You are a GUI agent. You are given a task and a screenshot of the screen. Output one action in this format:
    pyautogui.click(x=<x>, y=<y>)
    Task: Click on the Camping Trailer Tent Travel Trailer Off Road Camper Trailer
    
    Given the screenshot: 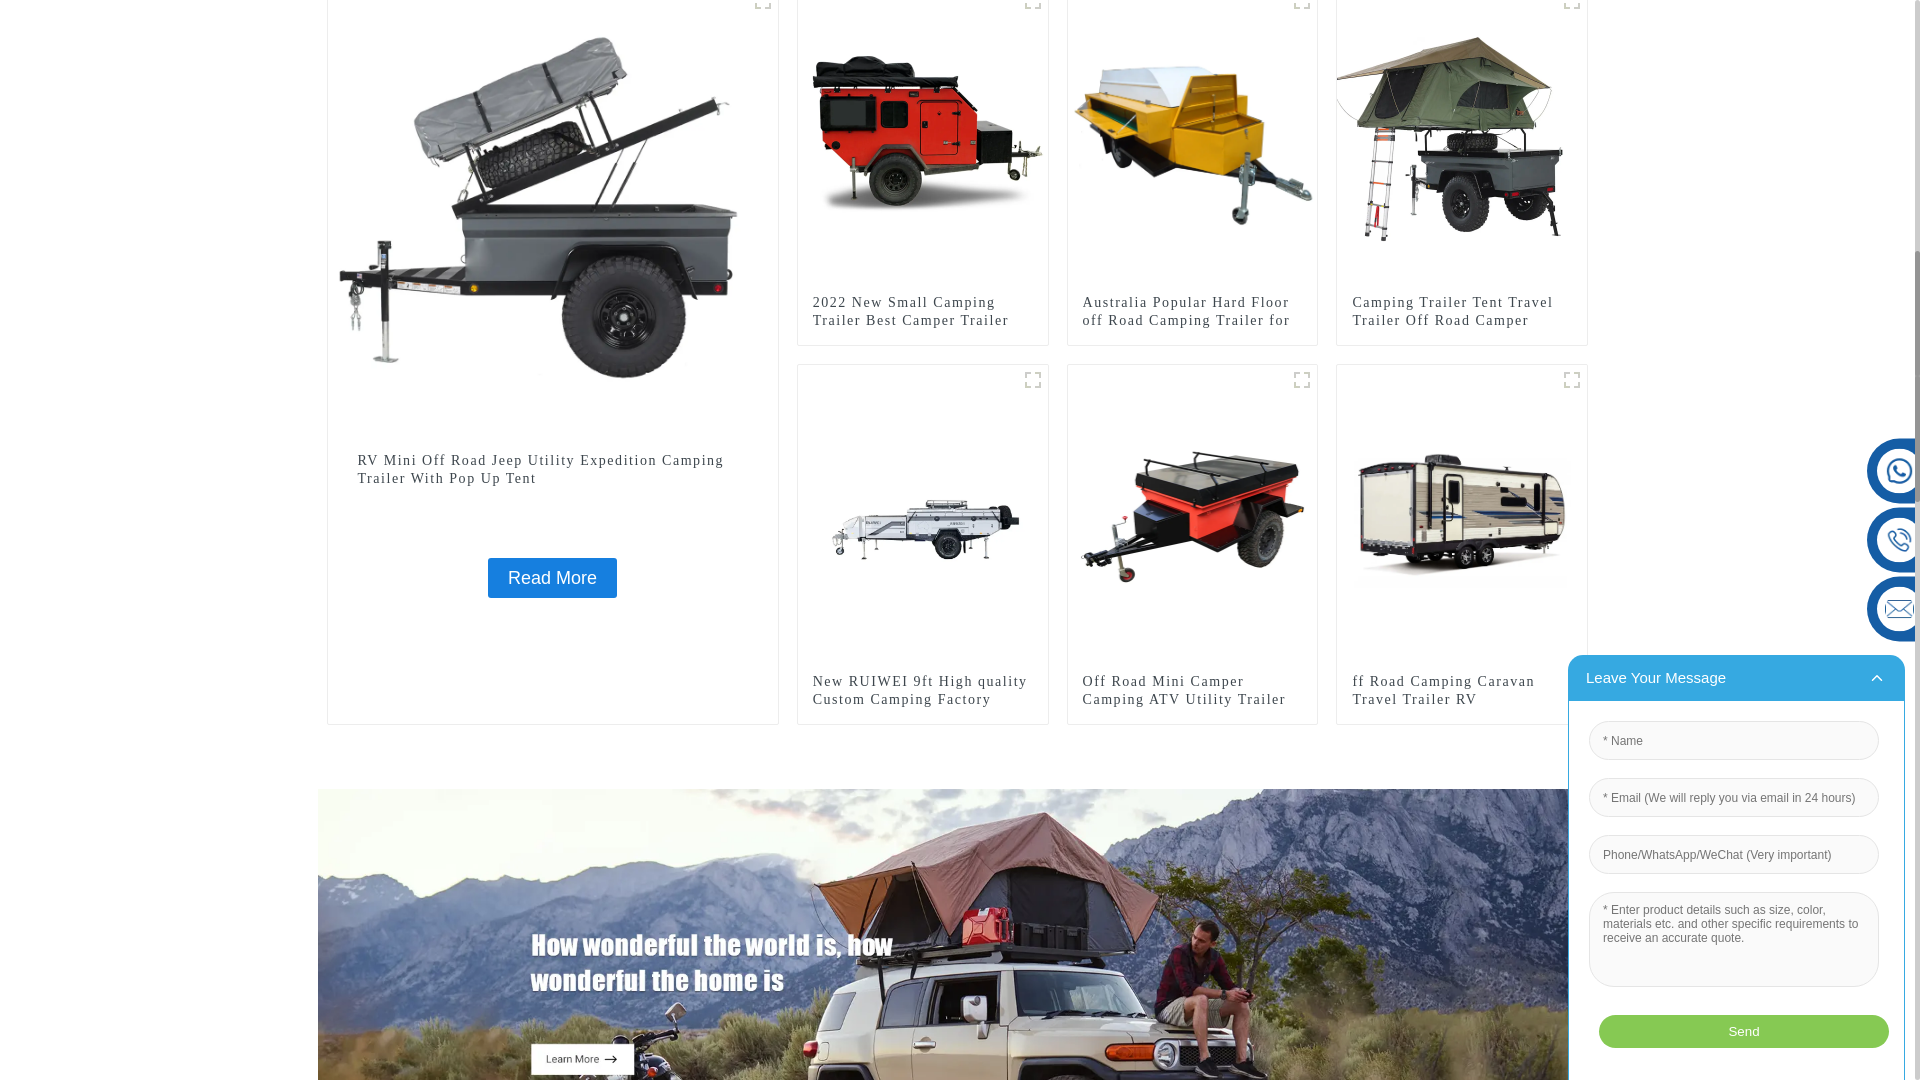 What is the action you would take?
    pyautogui.click(x=1462, y=320)
    